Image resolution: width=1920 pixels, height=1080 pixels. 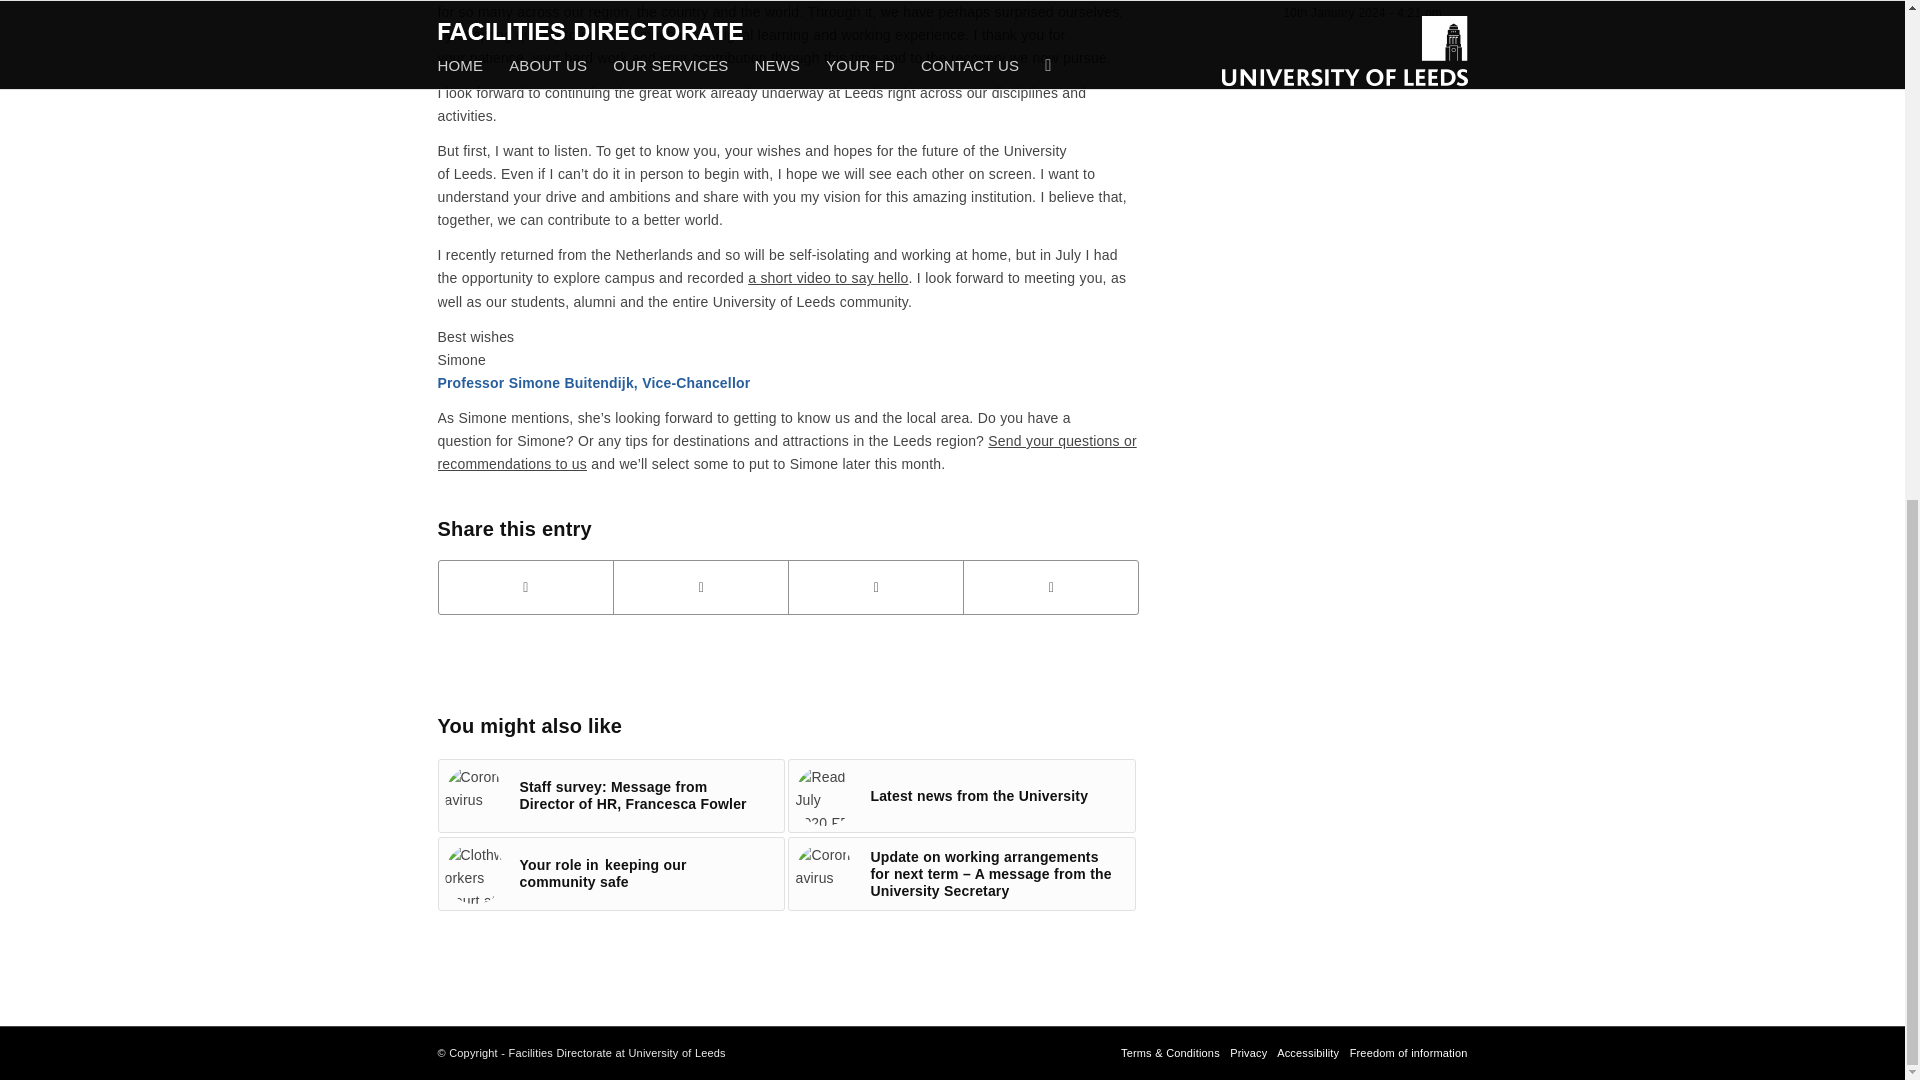 What do you see at coordinates (786, 452) in the screenshot?
I see `Send your questions or recommendations to us` at bounding box center [786, 452].